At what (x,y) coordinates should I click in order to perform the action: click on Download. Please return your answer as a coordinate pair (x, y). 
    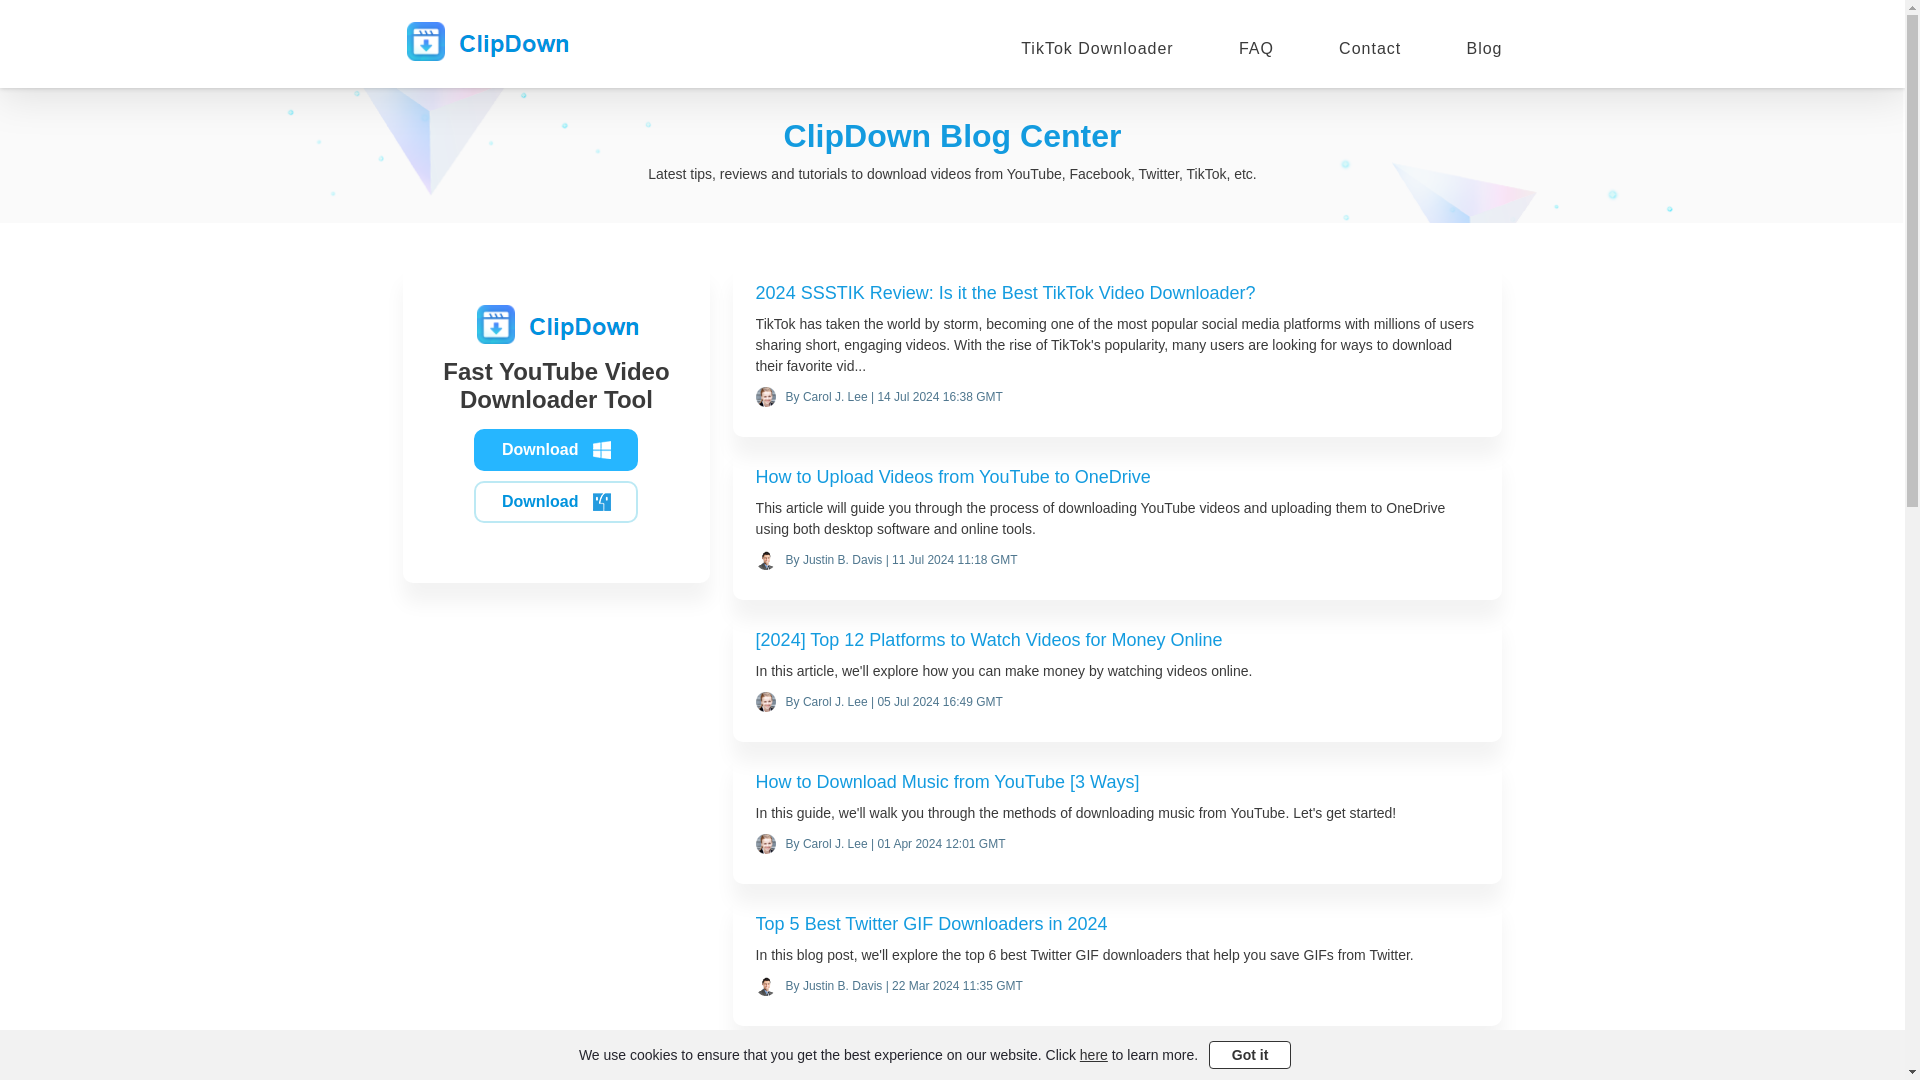
    Looking at the image, I should click on (556, 501).